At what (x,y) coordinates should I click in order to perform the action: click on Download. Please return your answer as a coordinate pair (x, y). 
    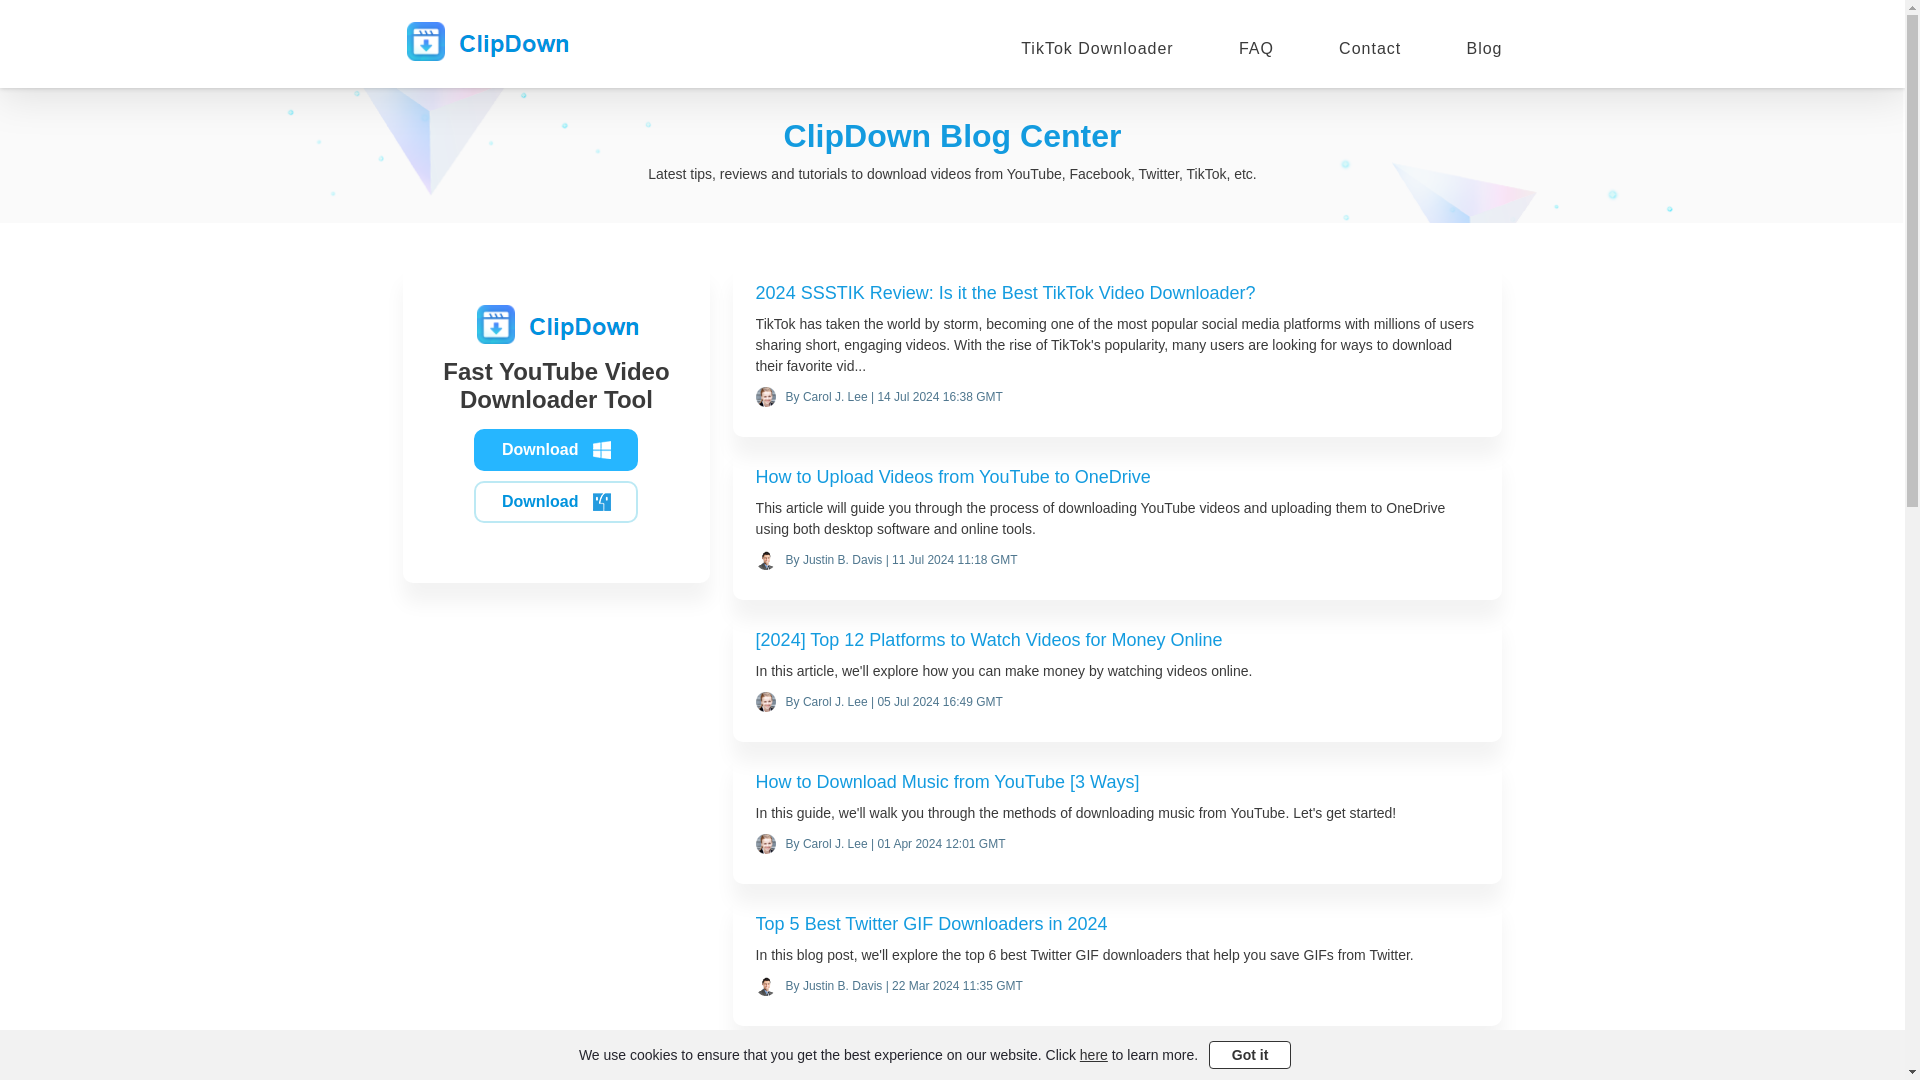
    Looking at the image, I should click on (556, 501).